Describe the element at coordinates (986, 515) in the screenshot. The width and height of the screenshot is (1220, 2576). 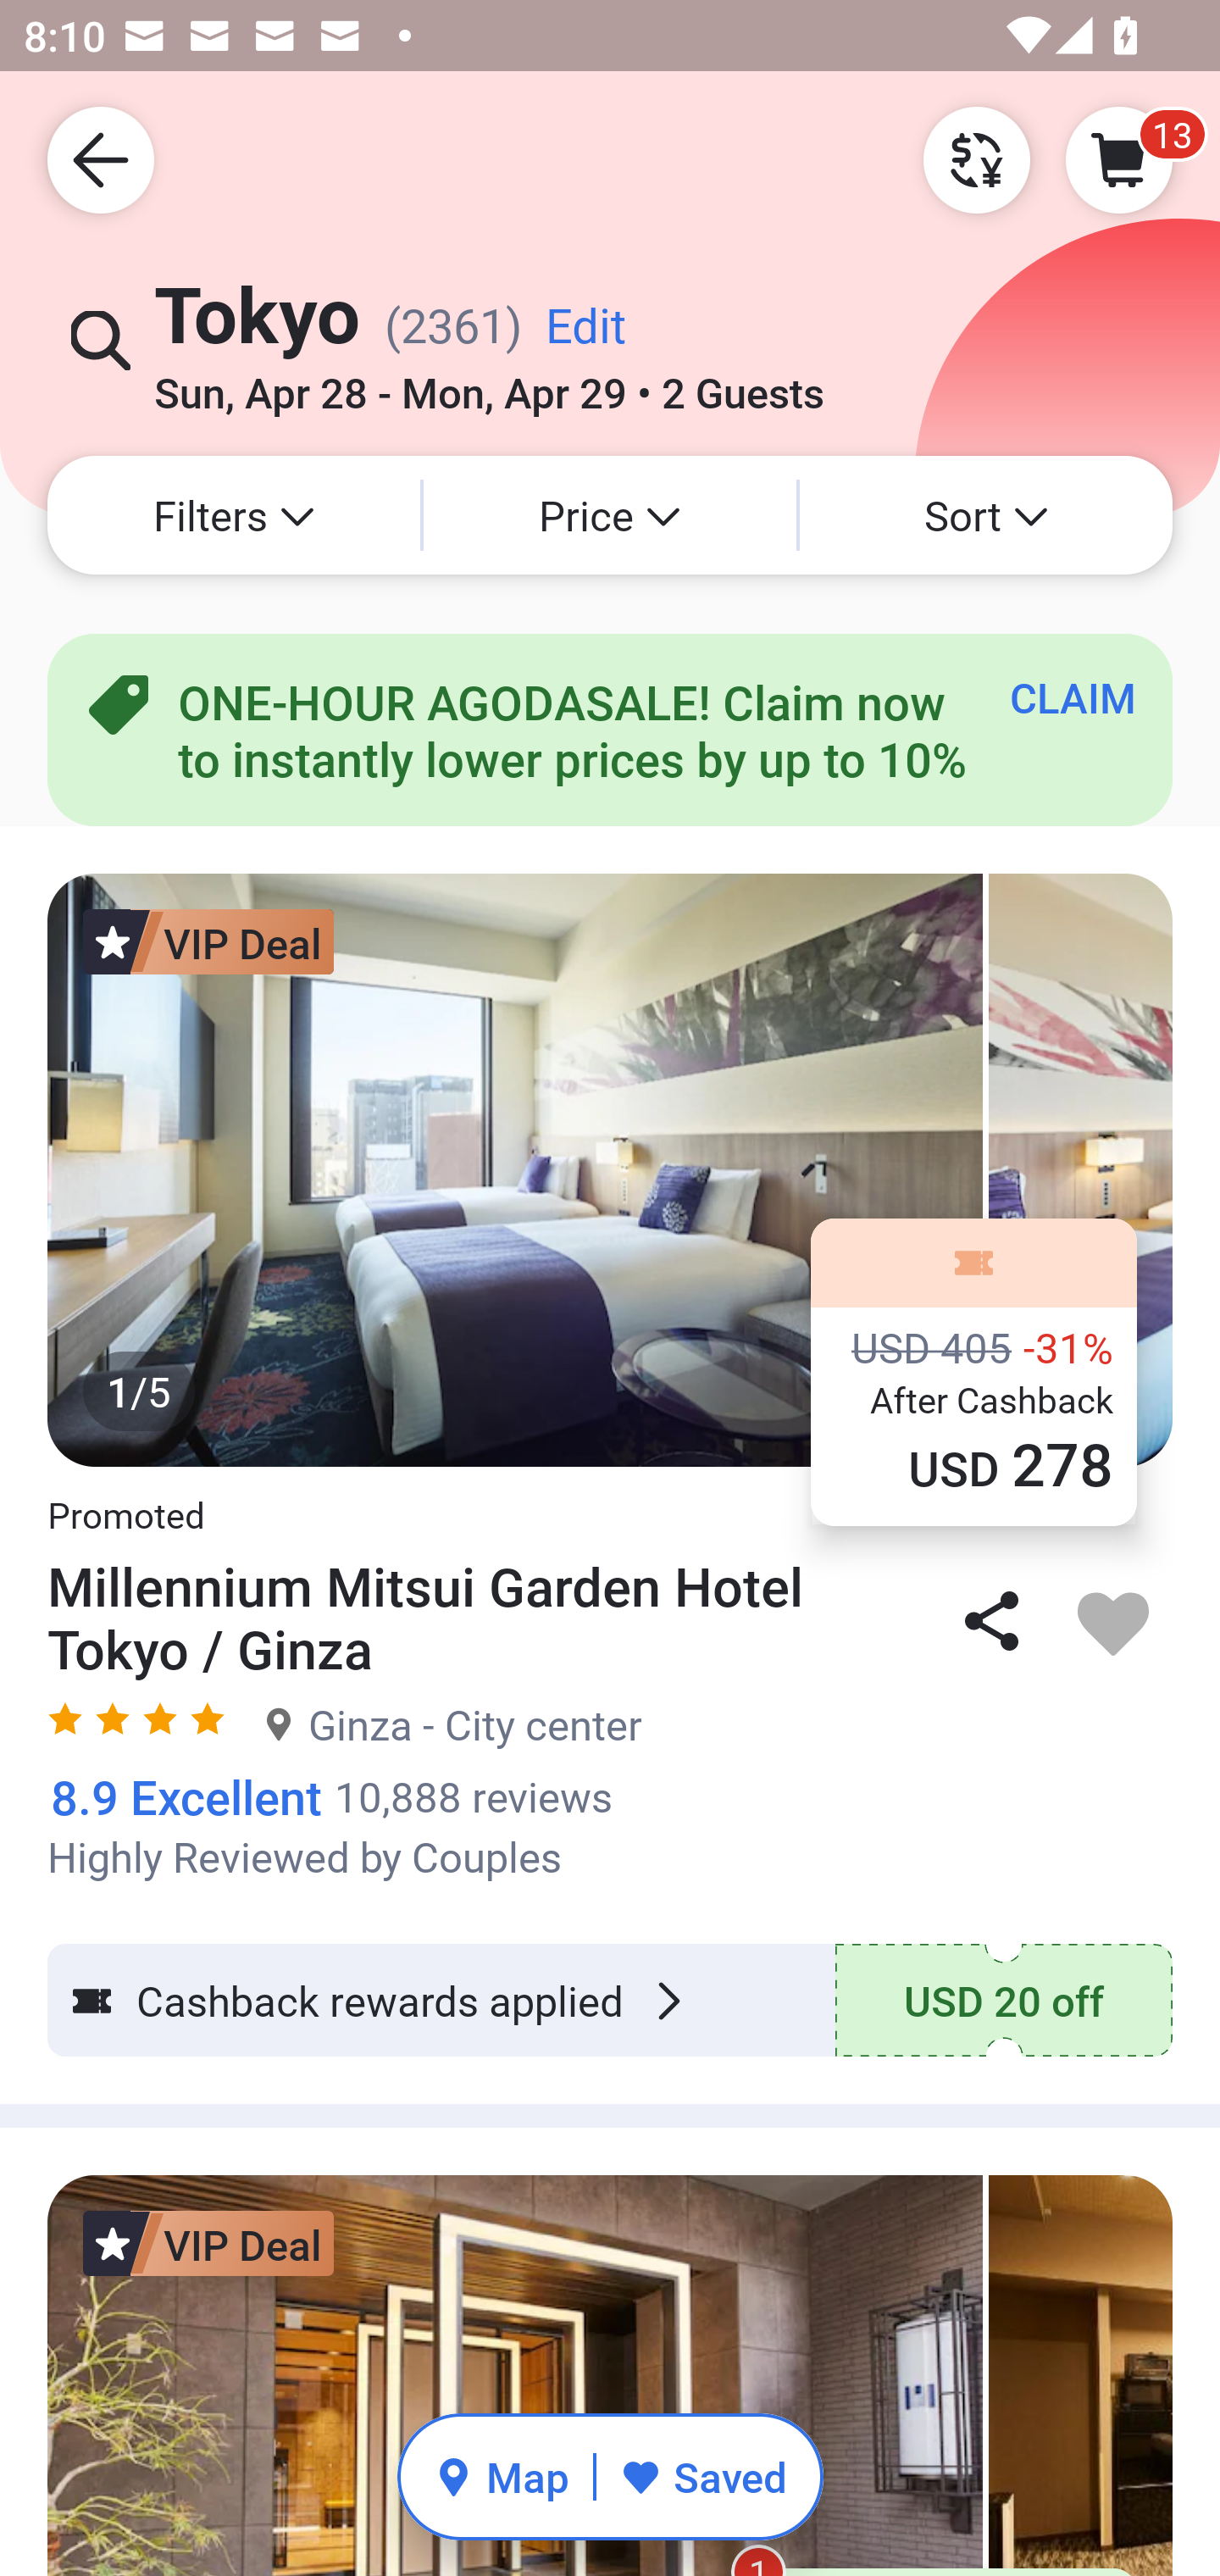
I see `Sort` at that location.